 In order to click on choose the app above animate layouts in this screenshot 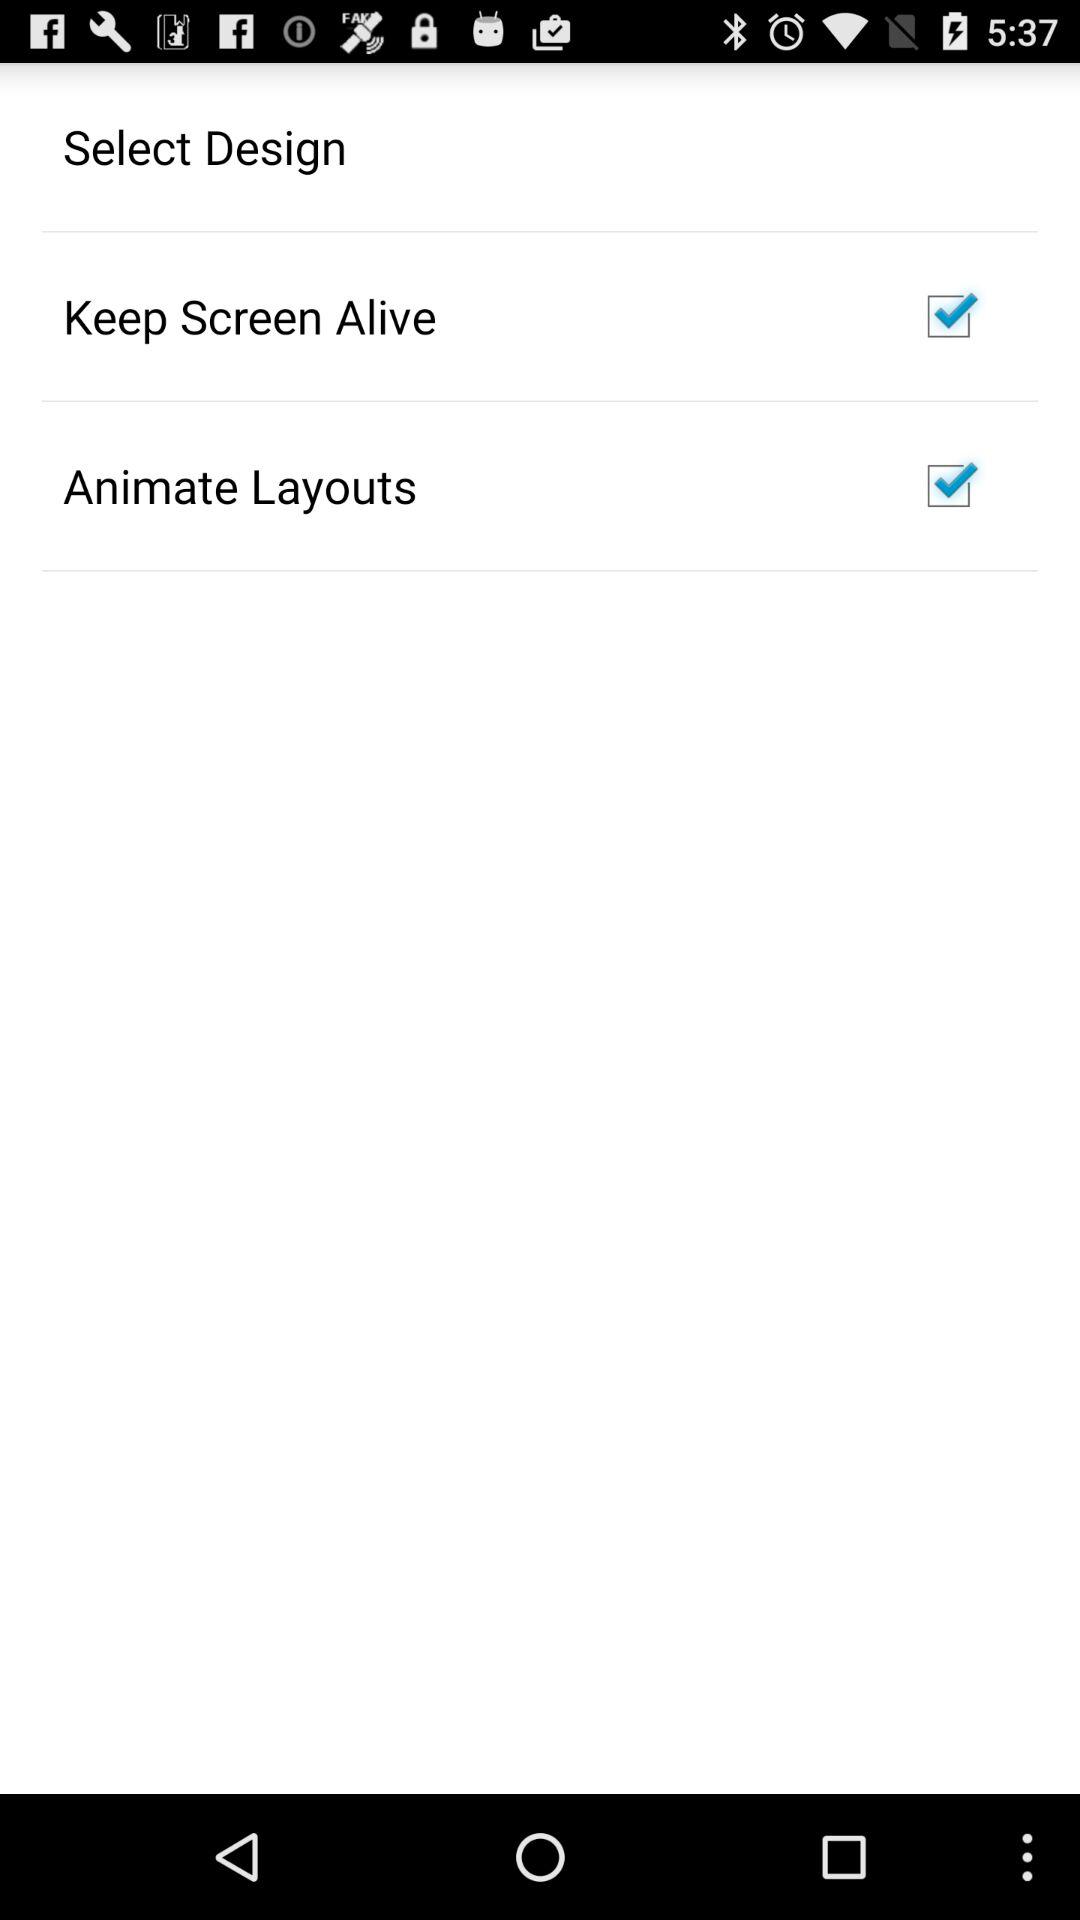, I will do `click(250, 316)`.